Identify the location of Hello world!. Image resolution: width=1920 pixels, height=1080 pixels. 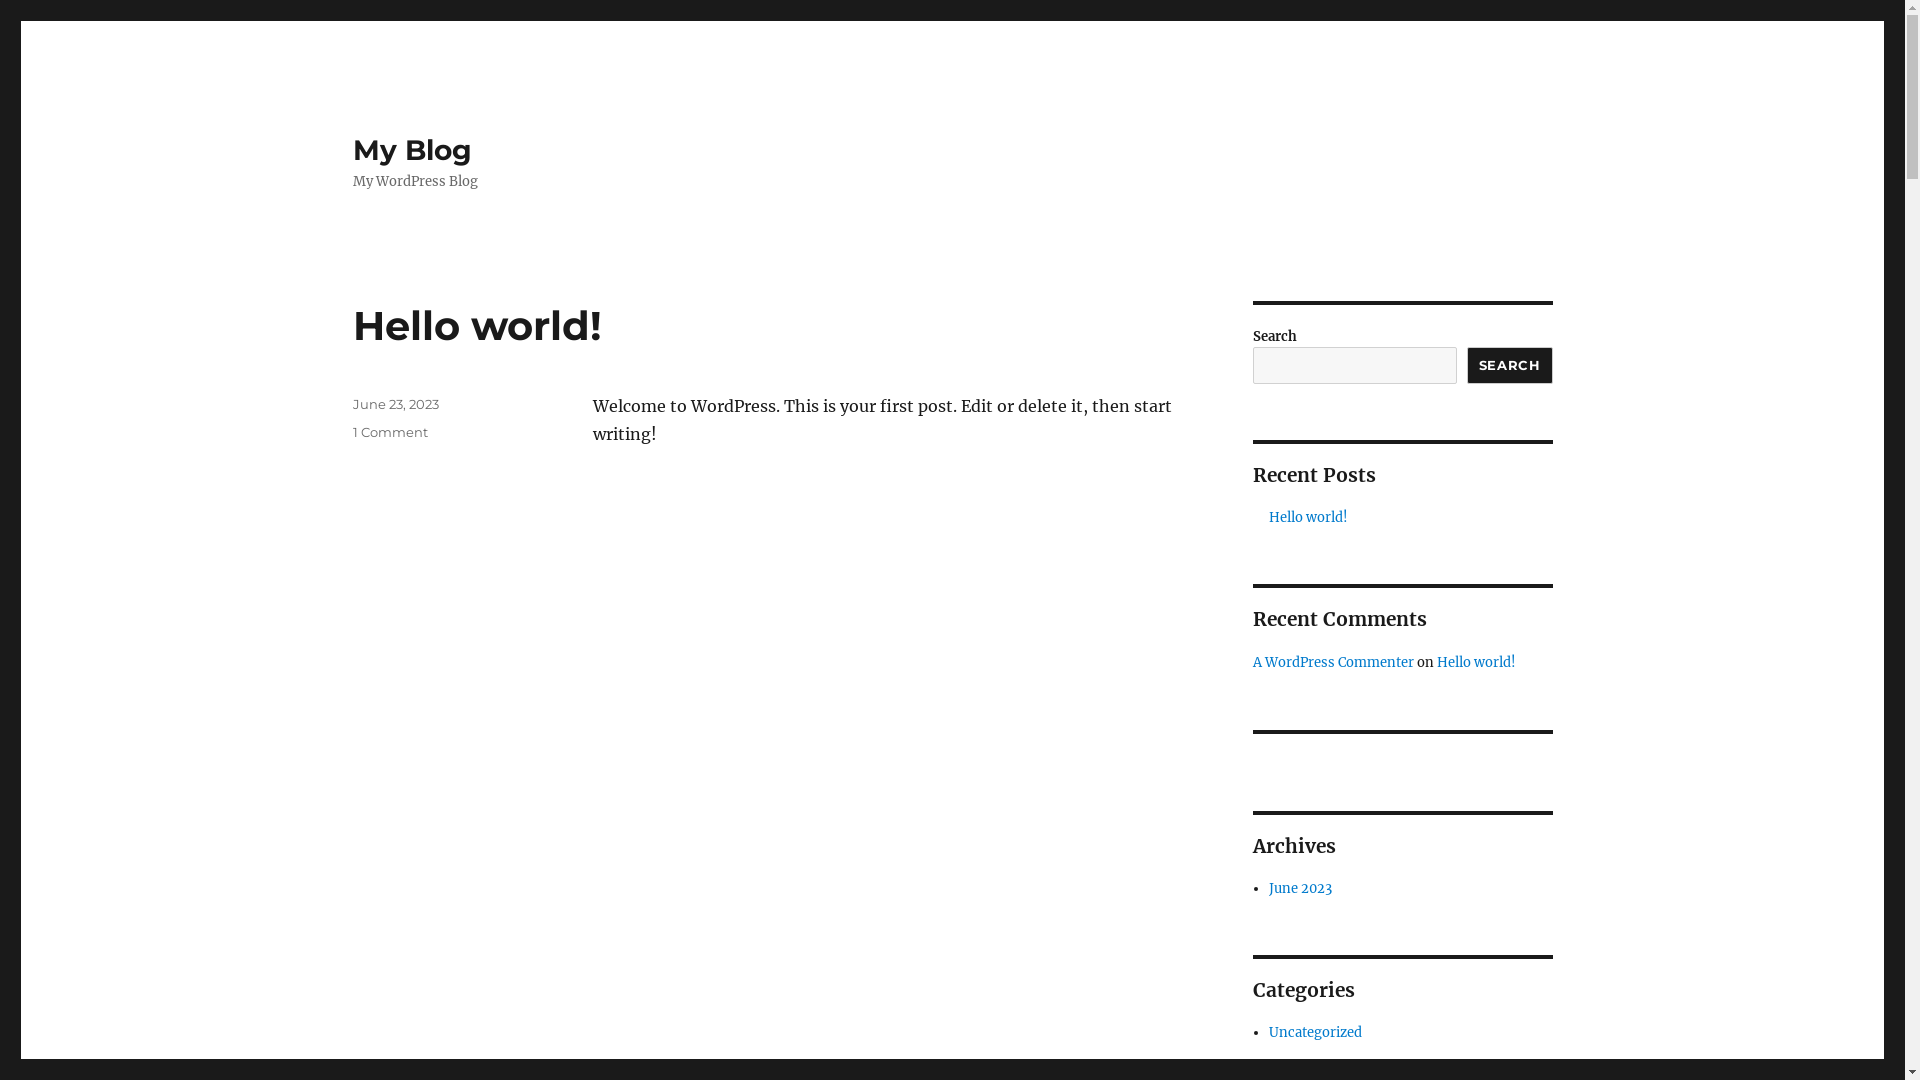
(1476, 662).